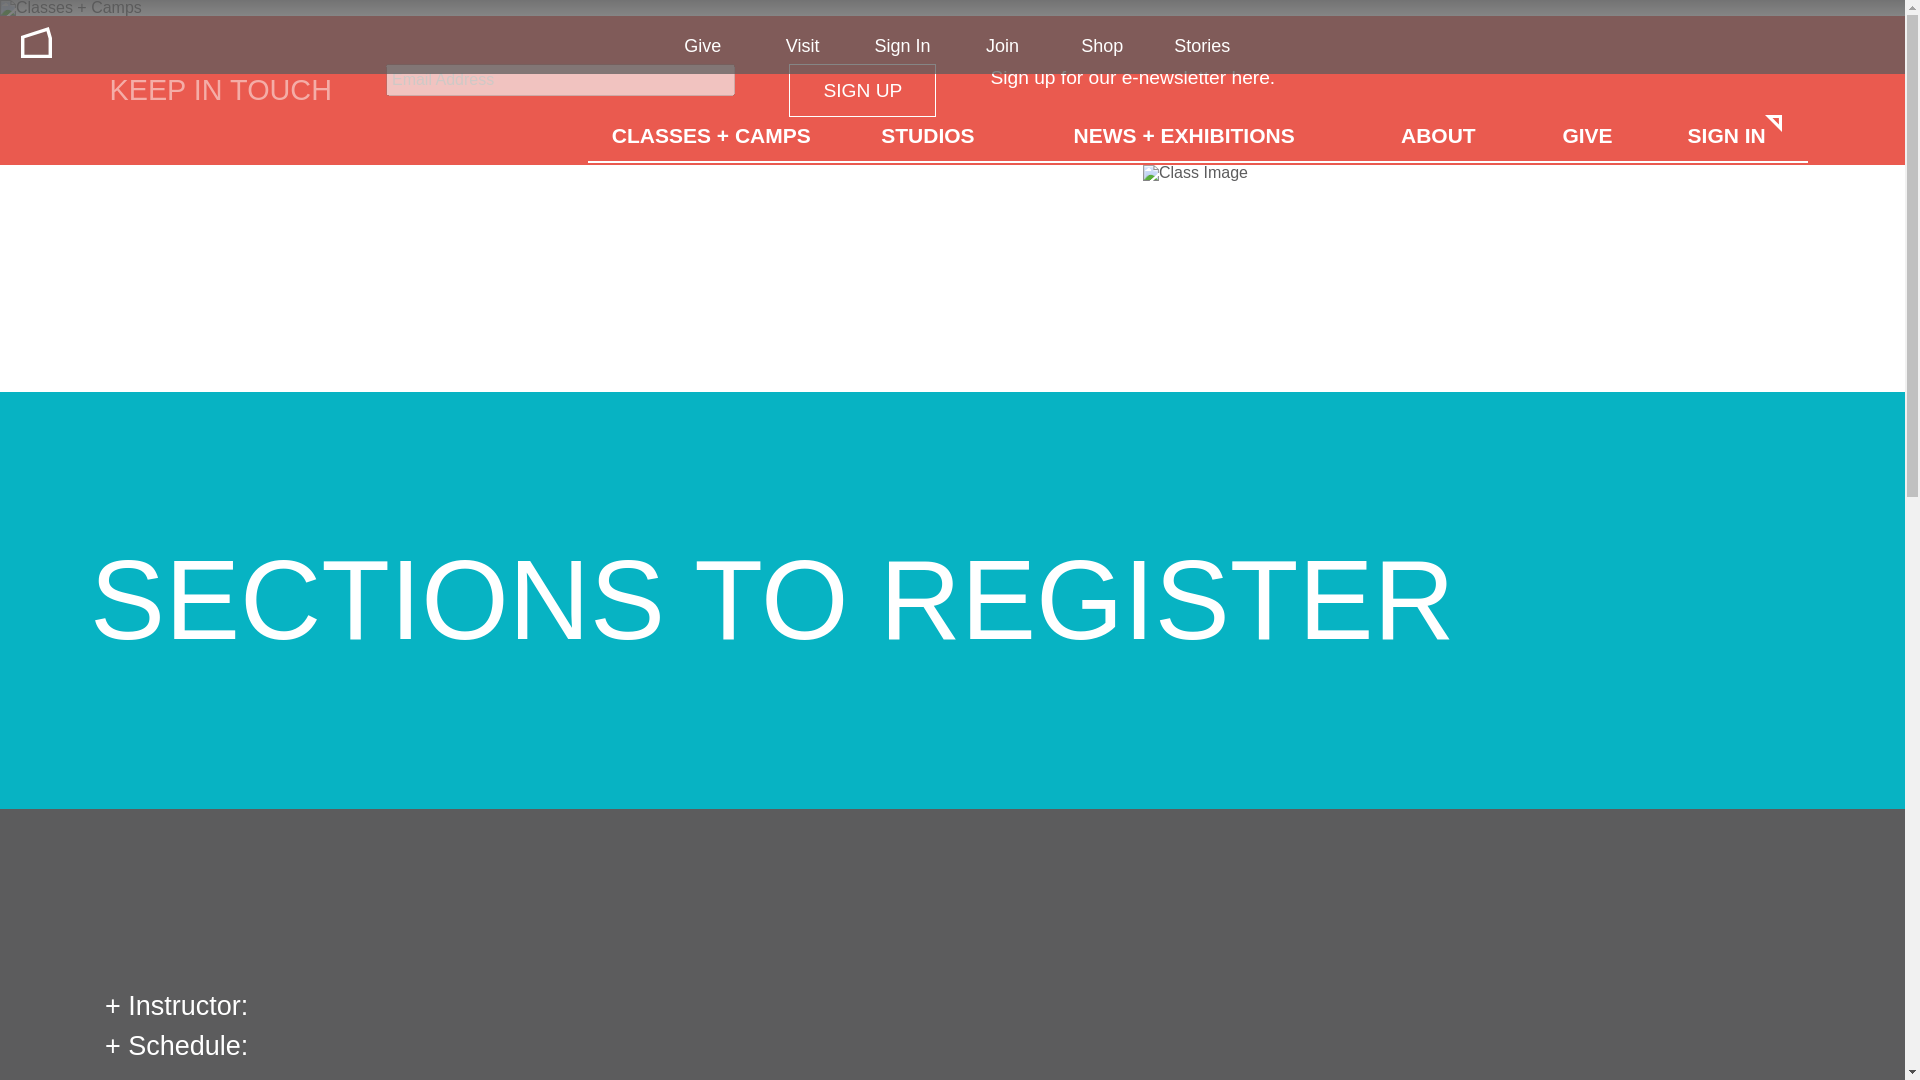 Image resolution: width=1920 pixels, height=1080 pixels. Describe the element at coordinates (702, 46) in the screenshot. I see `Give` at that location.